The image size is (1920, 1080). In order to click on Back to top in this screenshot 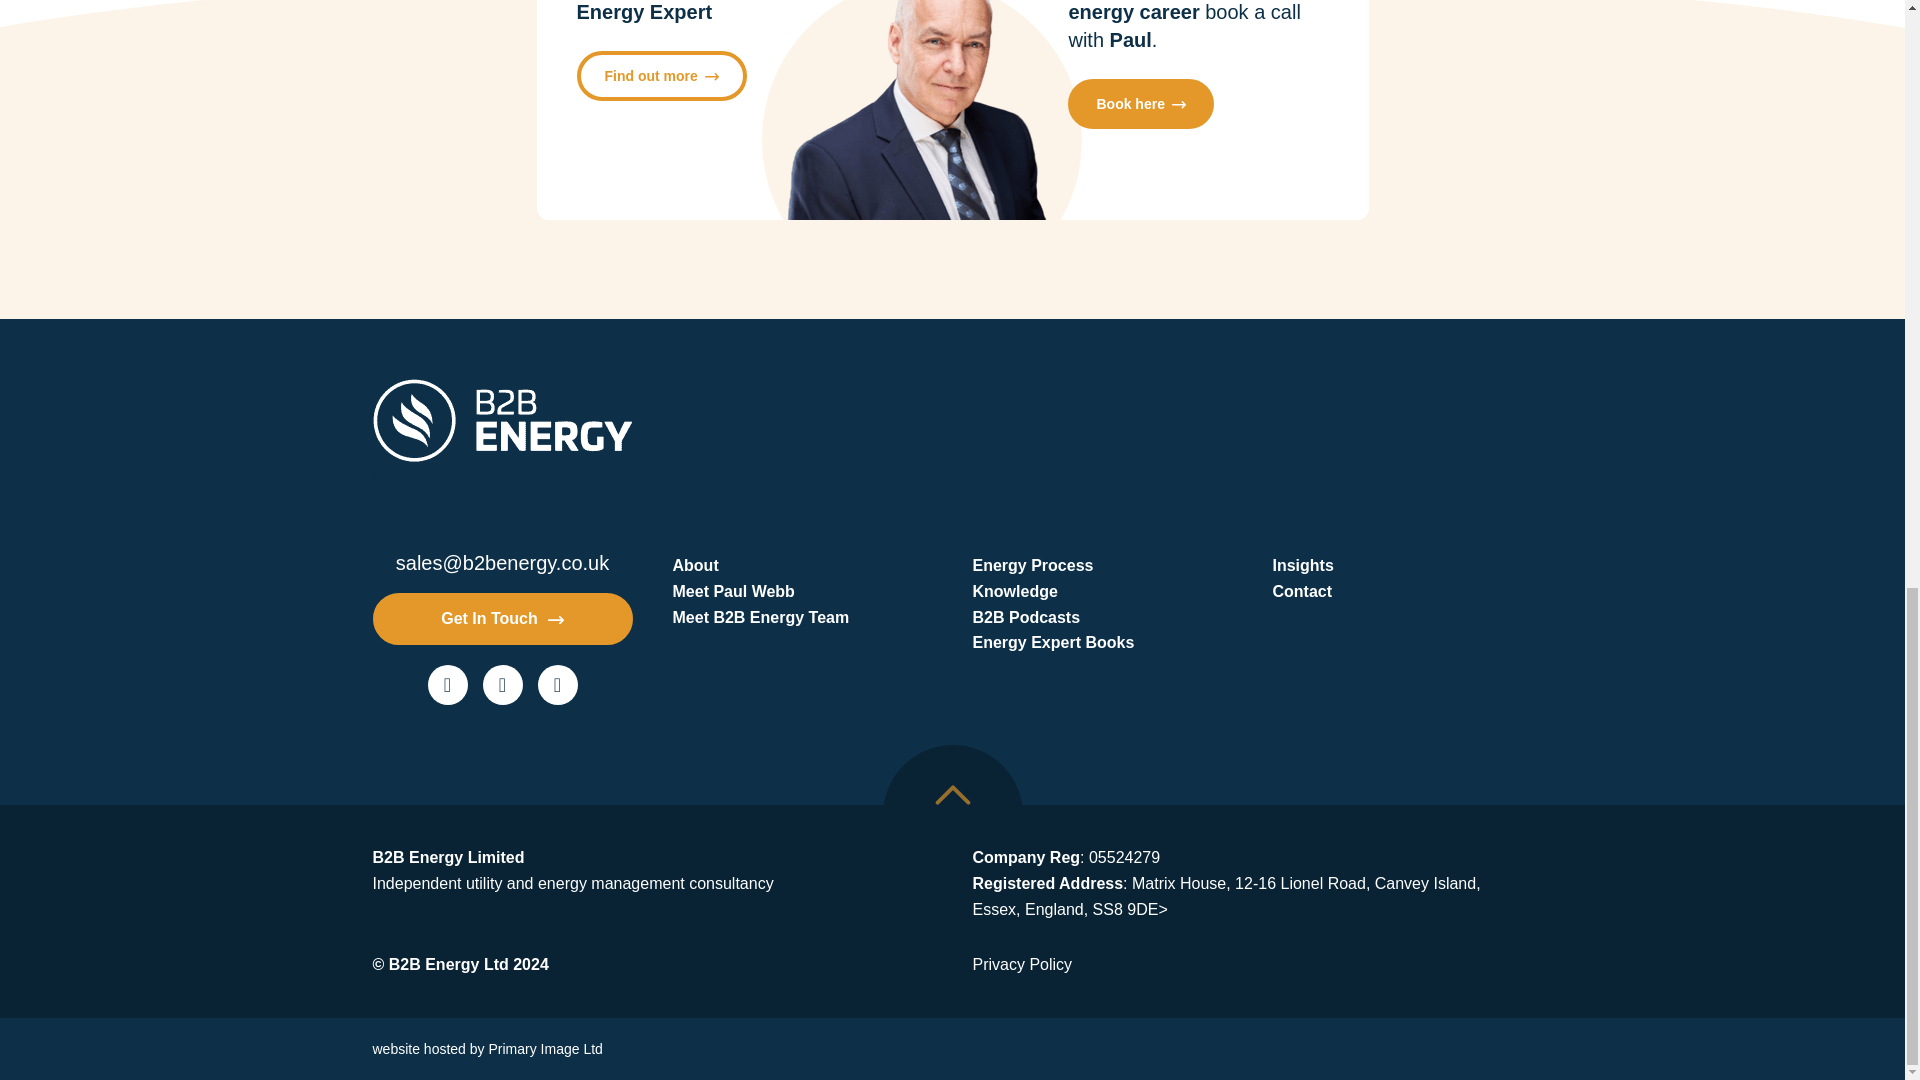, I will do `click(951, 794)`.